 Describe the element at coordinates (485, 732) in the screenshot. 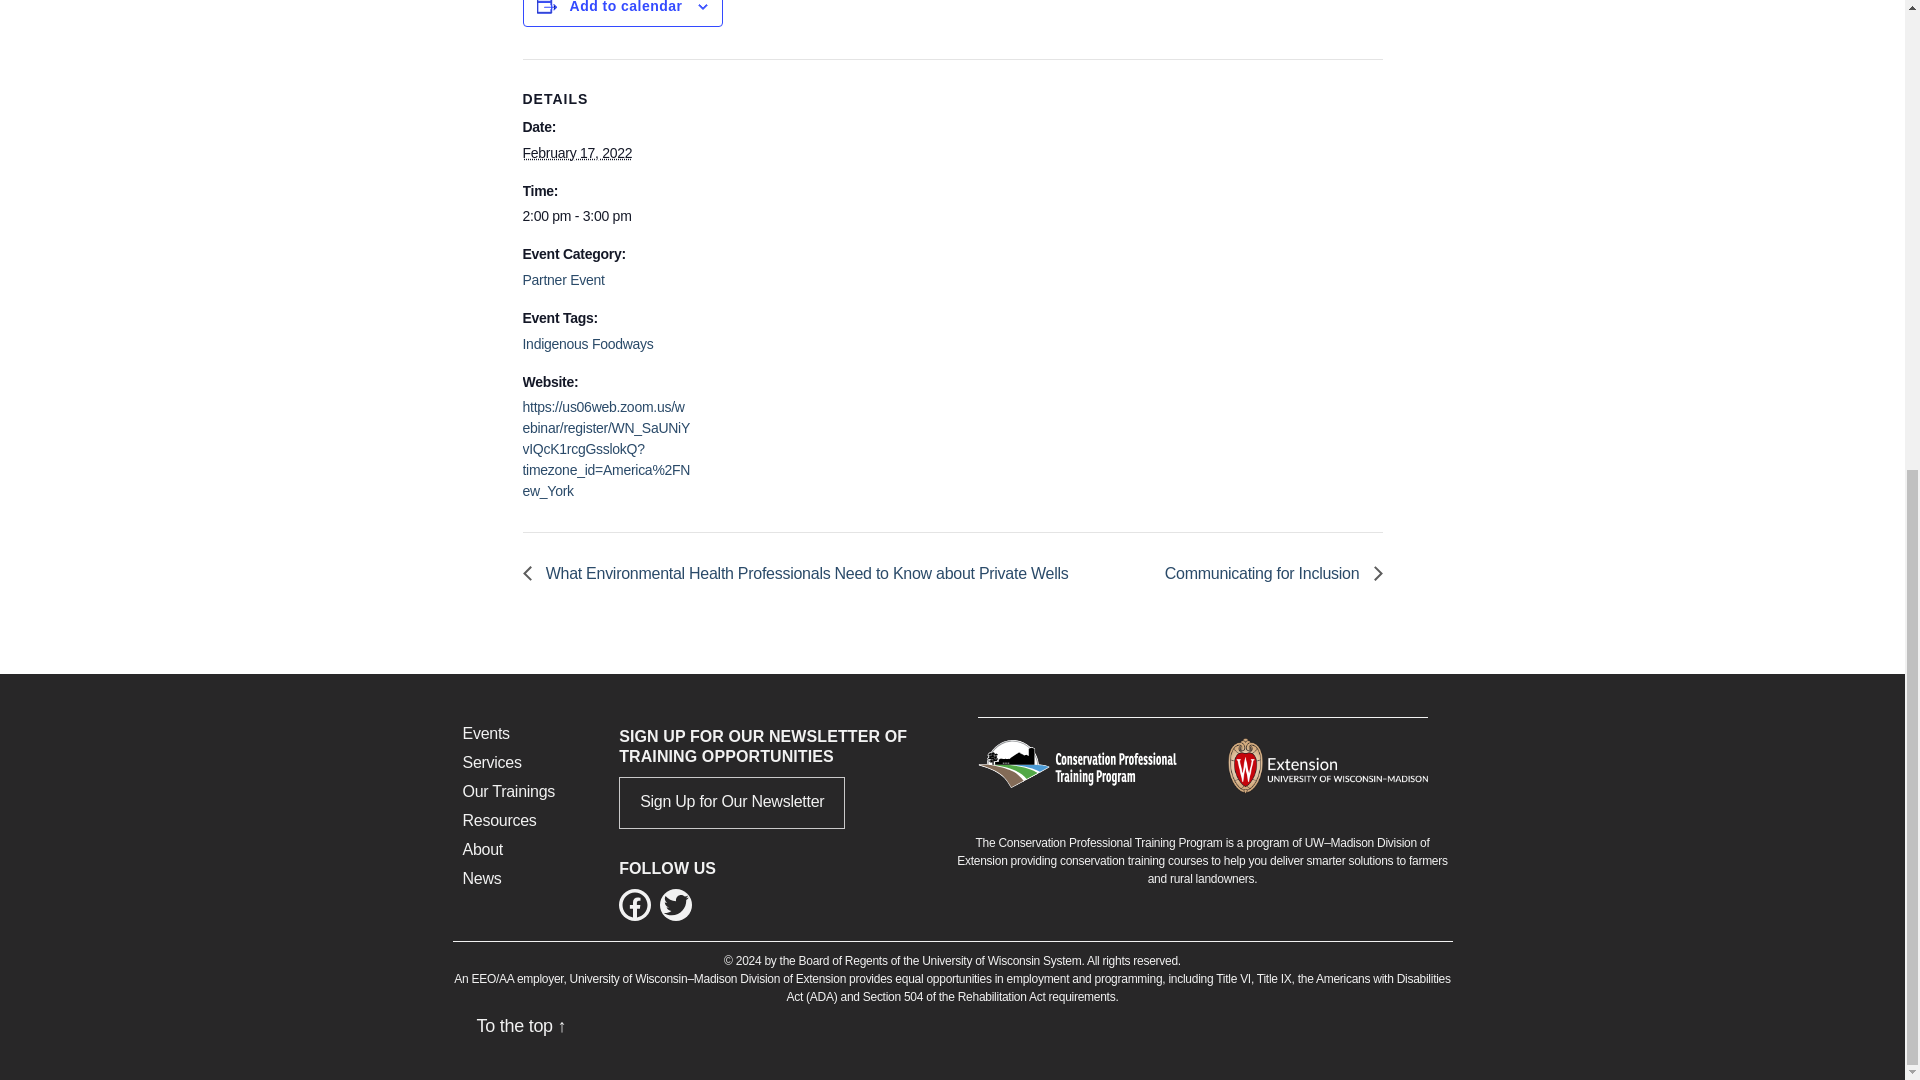

I see `Events` at that location.